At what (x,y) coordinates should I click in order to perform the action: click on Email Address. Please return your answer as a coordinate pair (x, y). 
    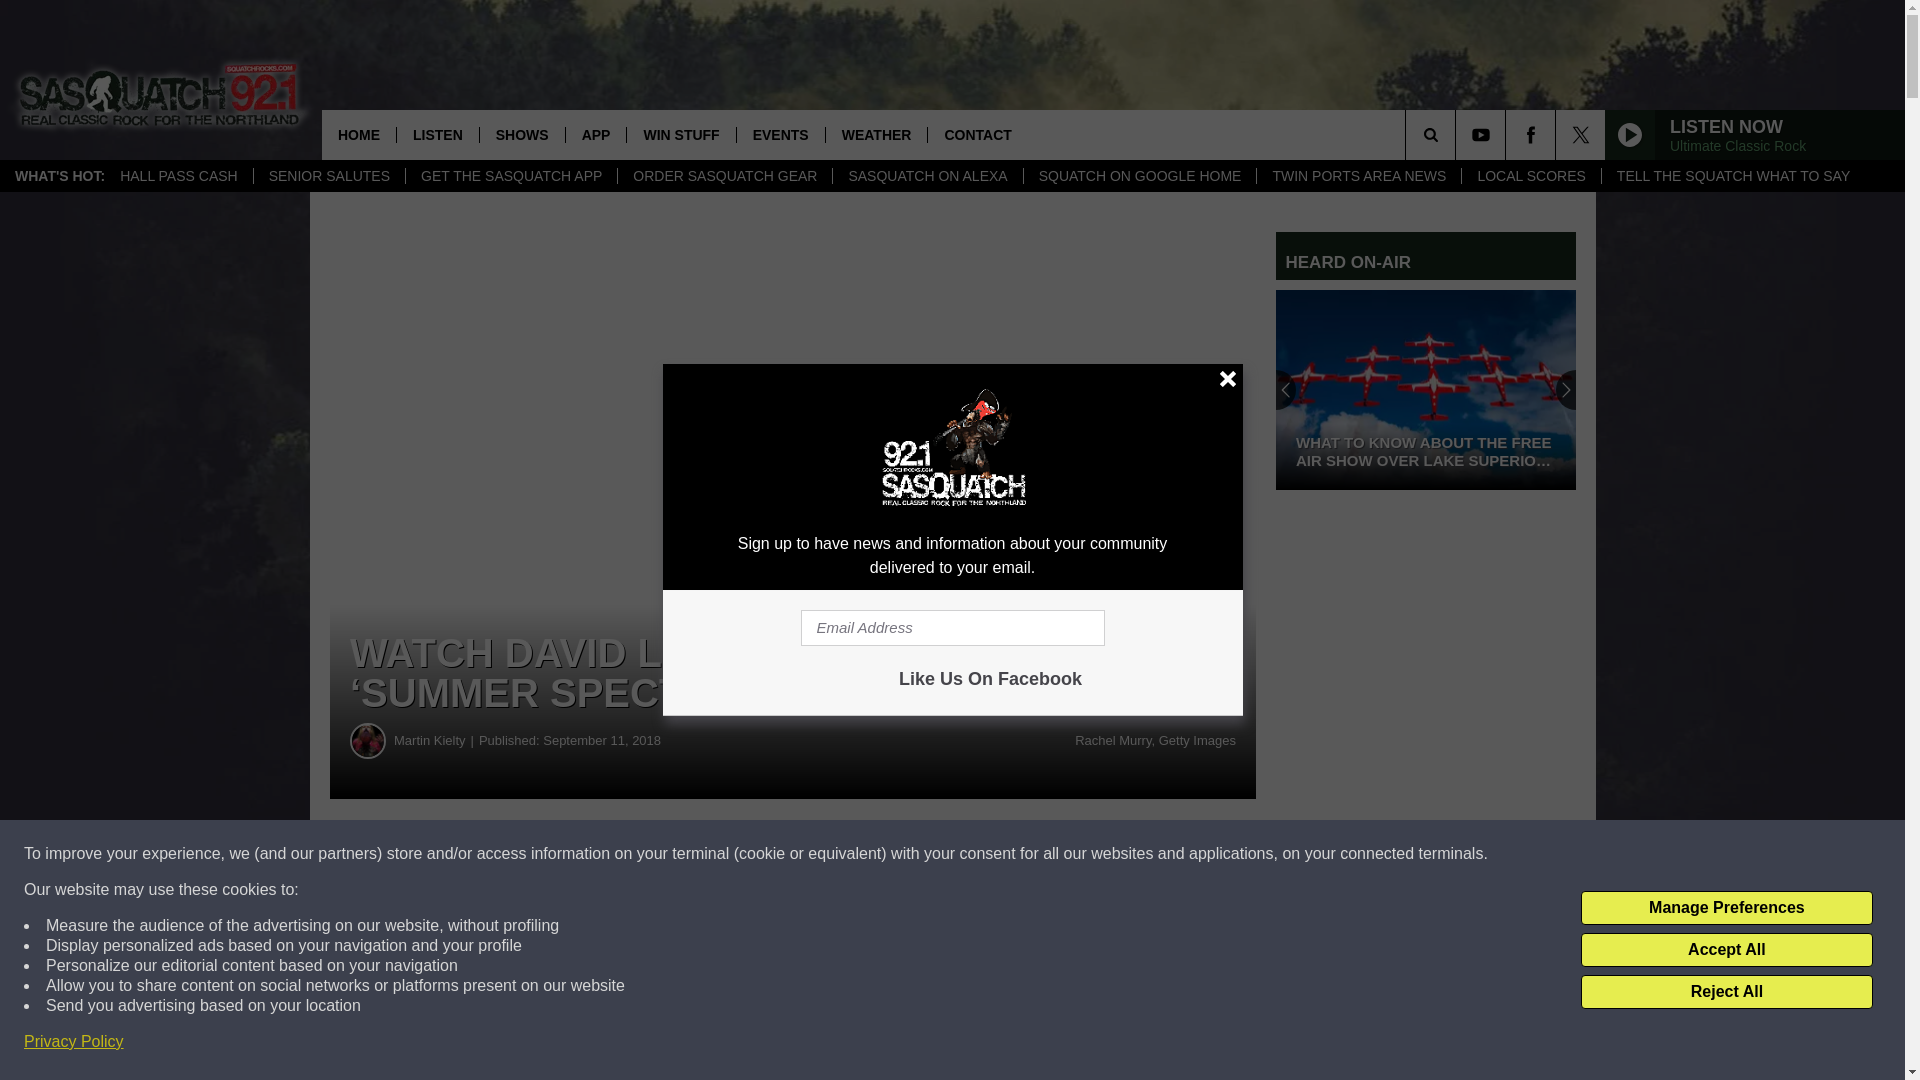
    Looking at the image, I should click on (952, 628).